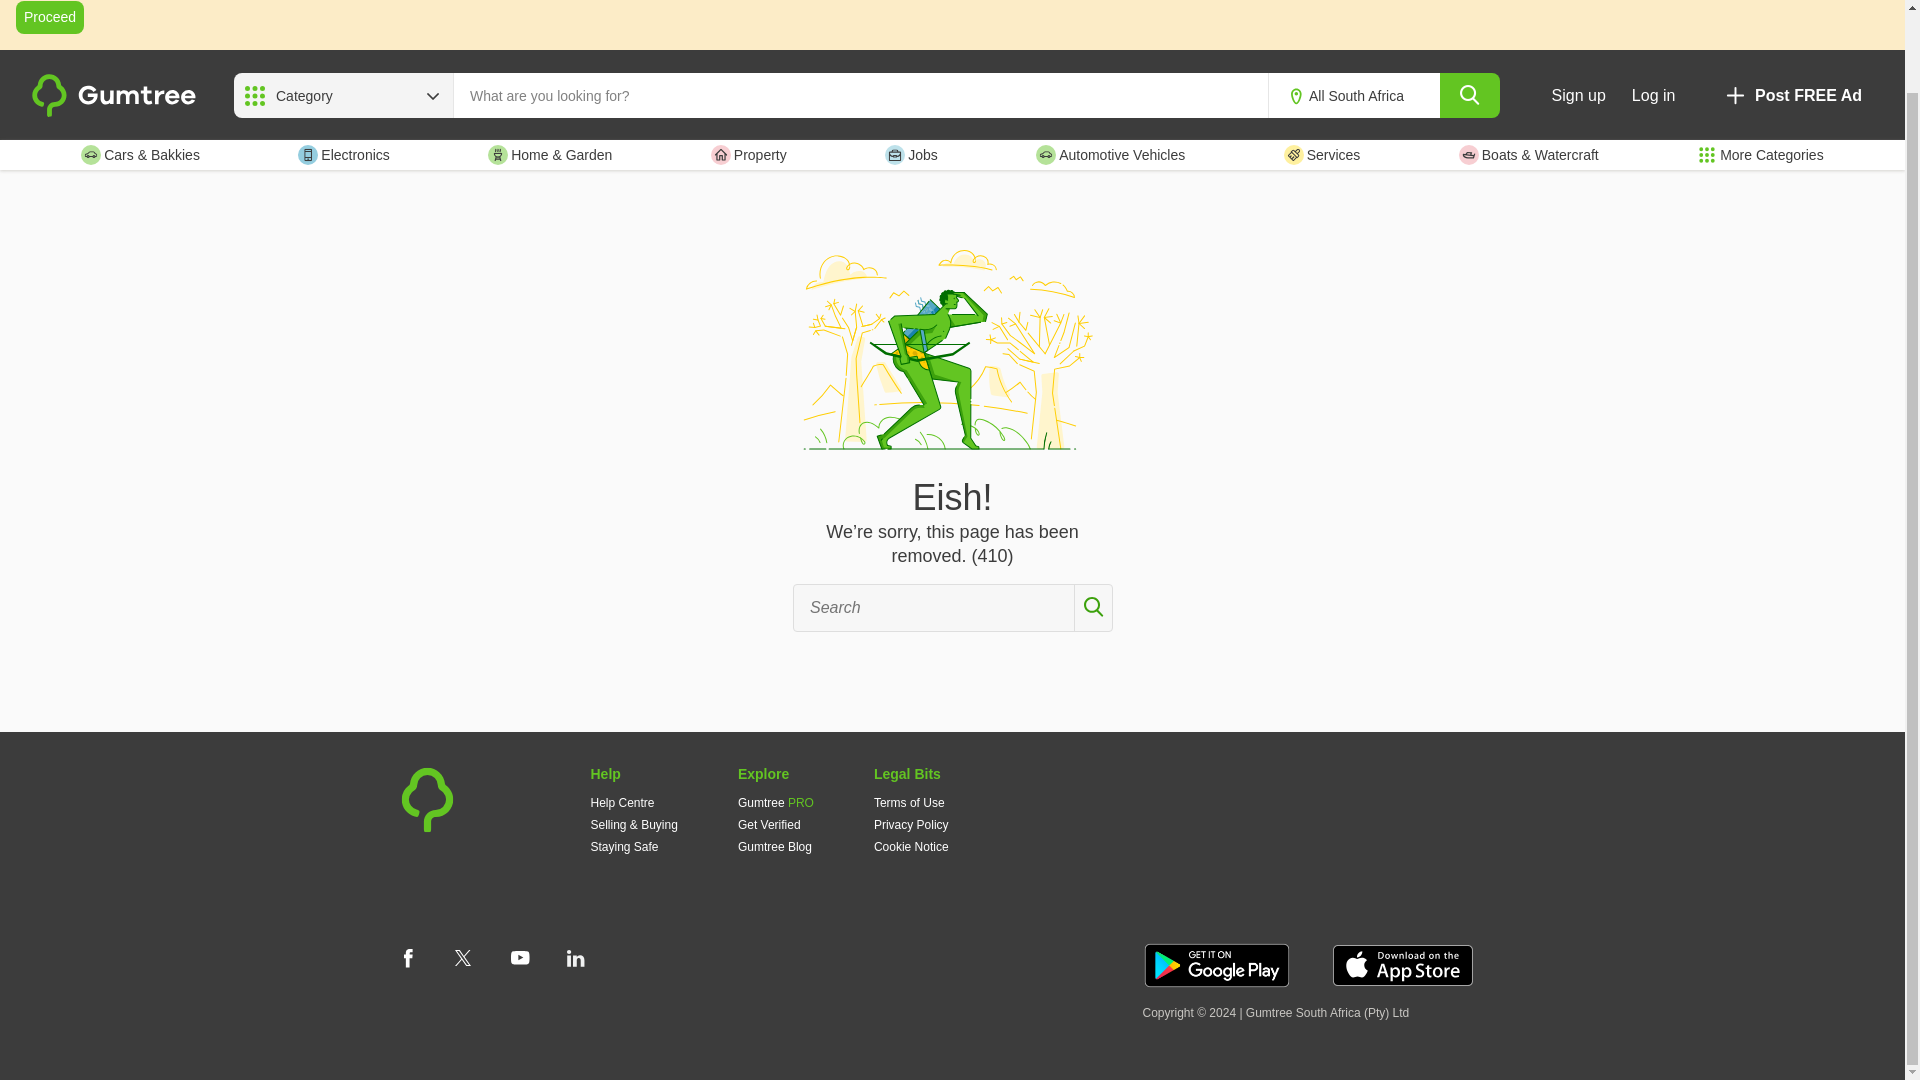  What do you see at coordinates (776, 802) in the screenshot?
I see `Gumtree PRO` at bounding box center [776, 802].